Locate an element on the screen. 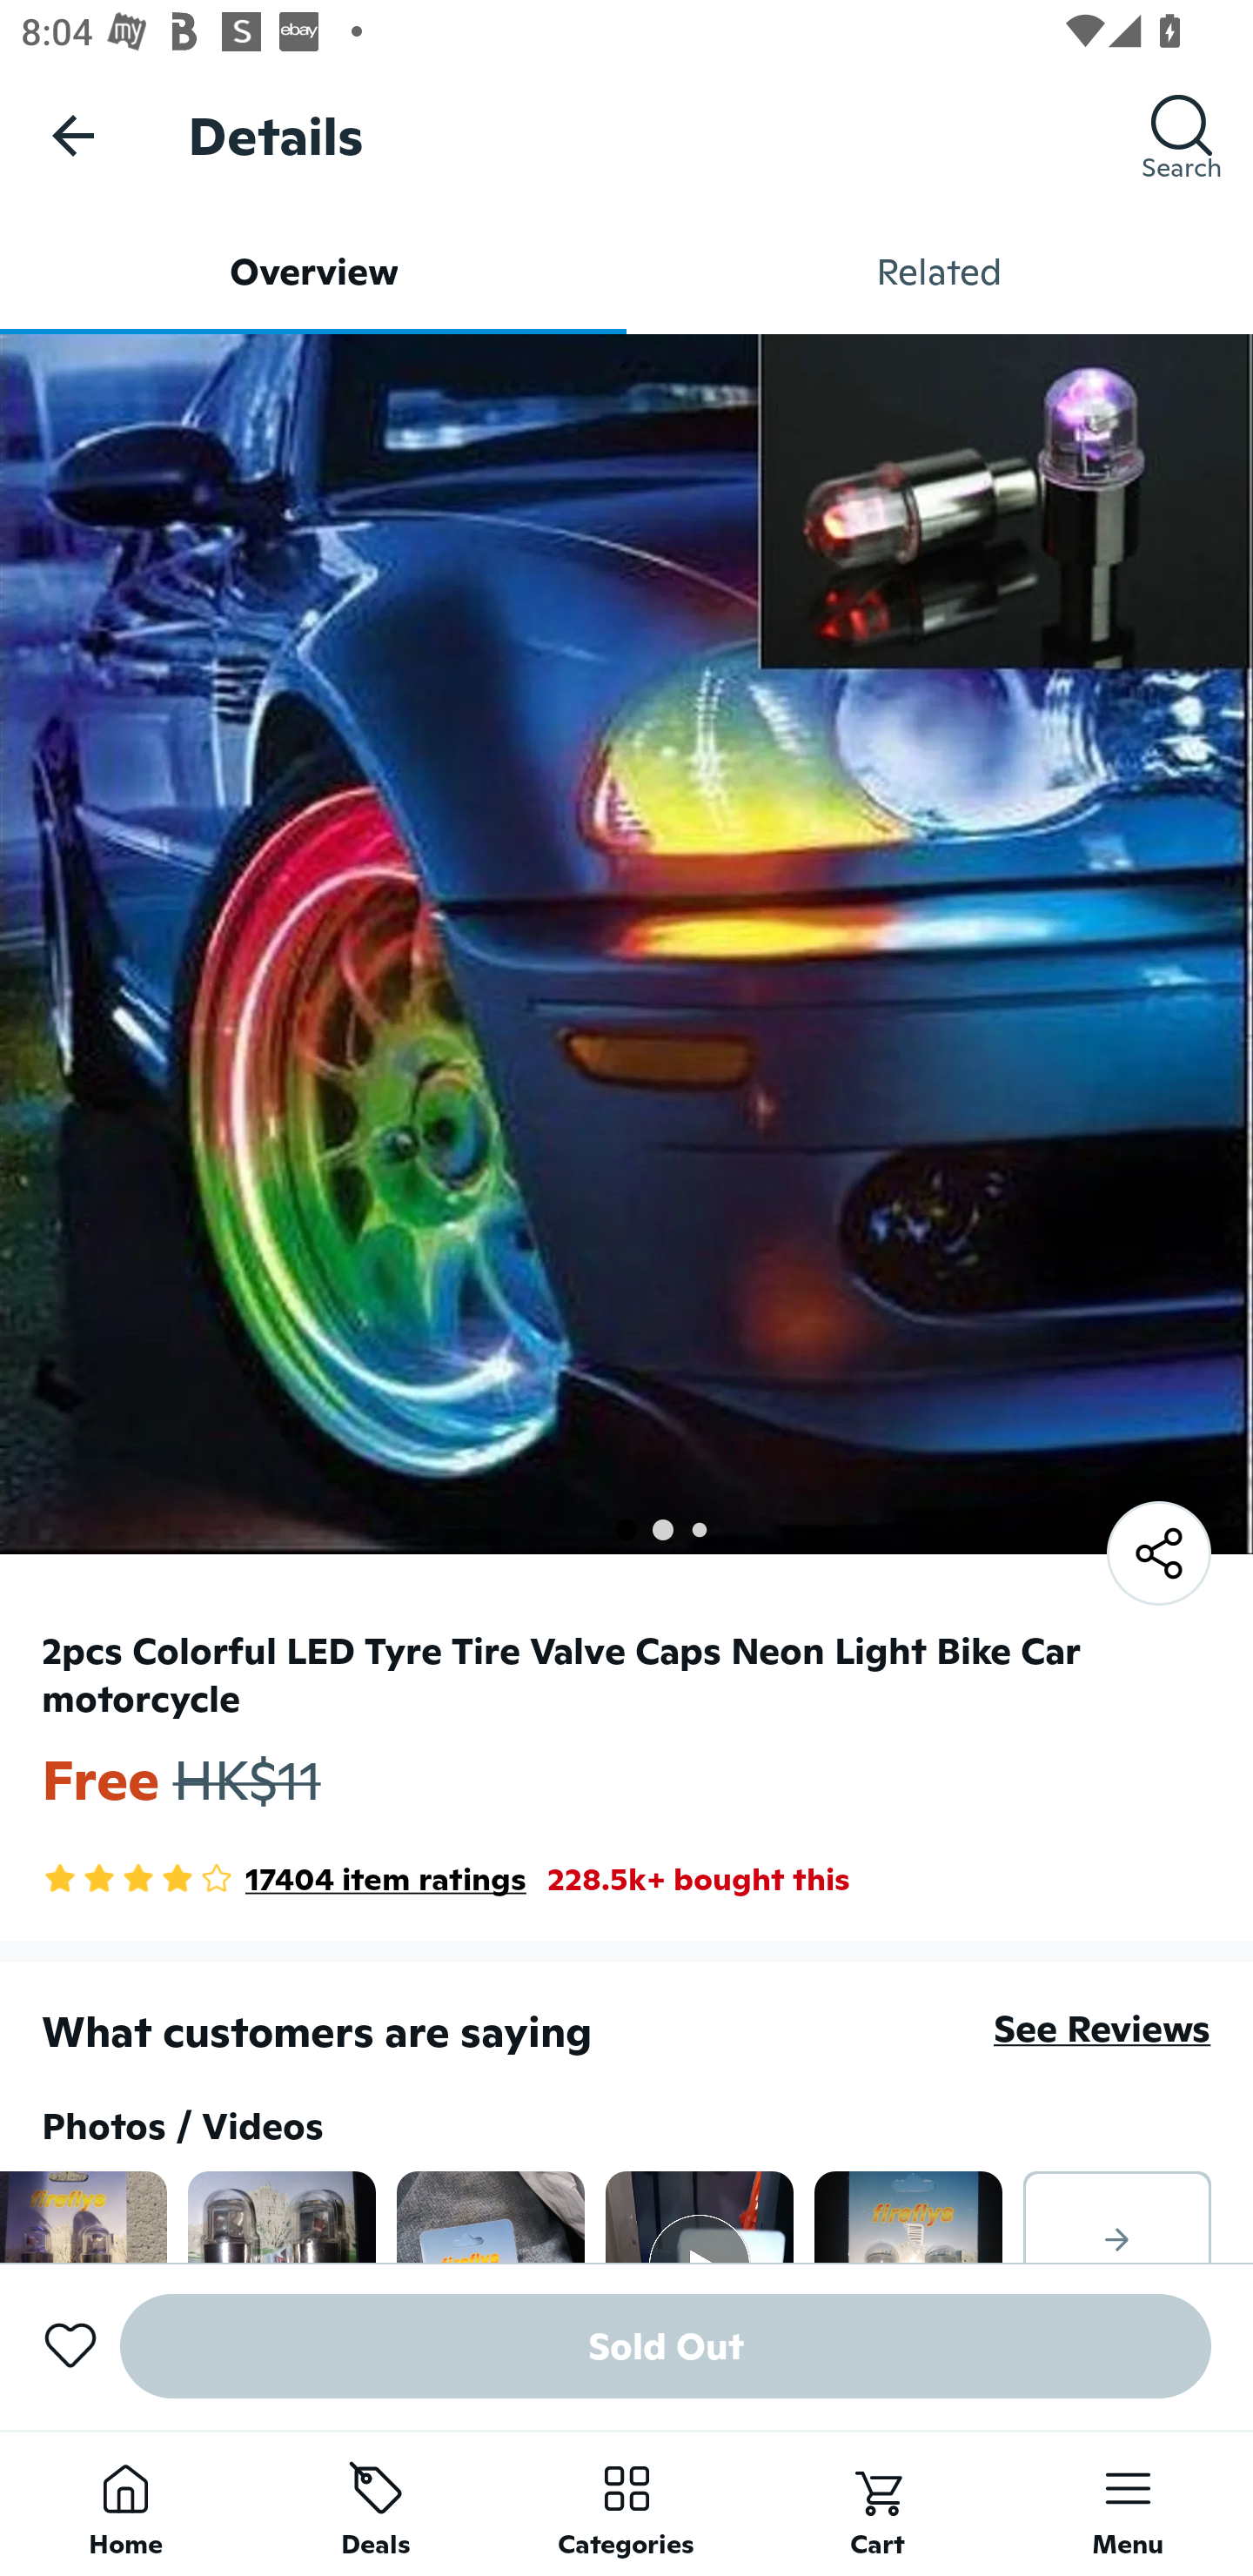 Image resolution: width=1253 pixels, height=2576 pixels. Sold Out is located at coordinates (666, 2346).